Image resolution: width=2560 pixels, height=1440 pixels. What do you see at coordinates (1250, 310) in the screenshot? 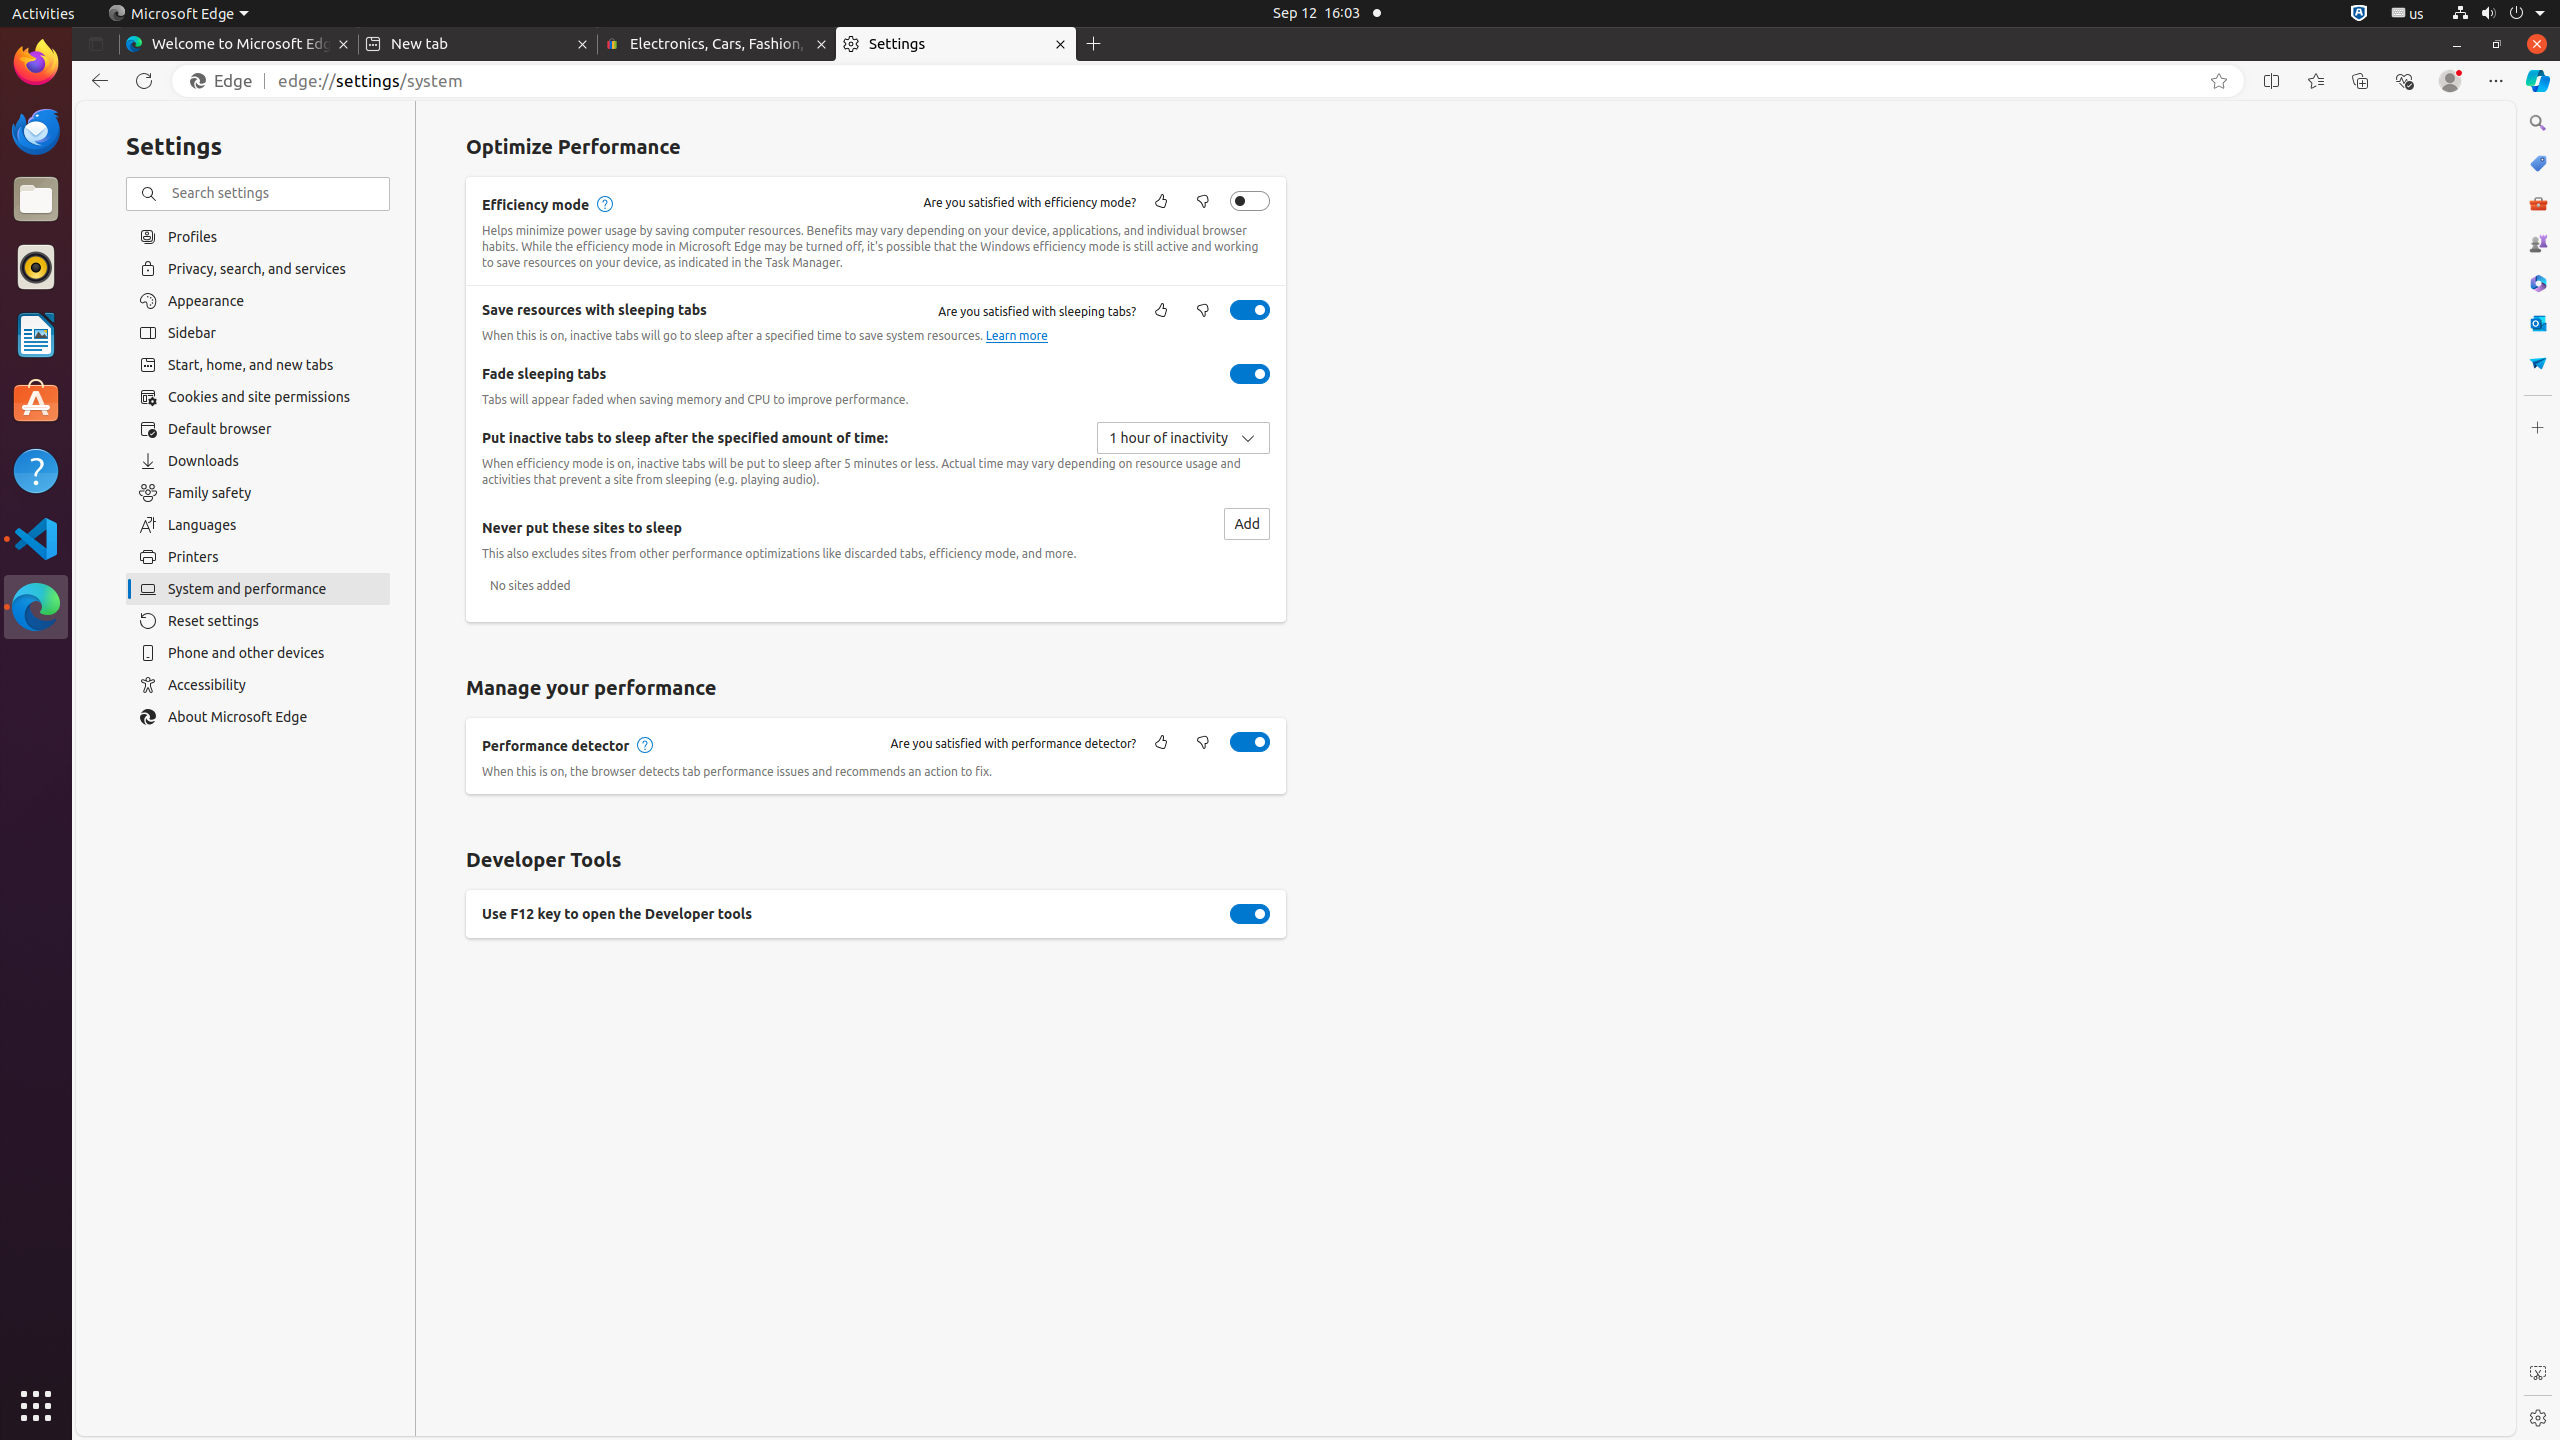
I see `Save resources with sleeping tabs` at bounding box center [1250, 310].